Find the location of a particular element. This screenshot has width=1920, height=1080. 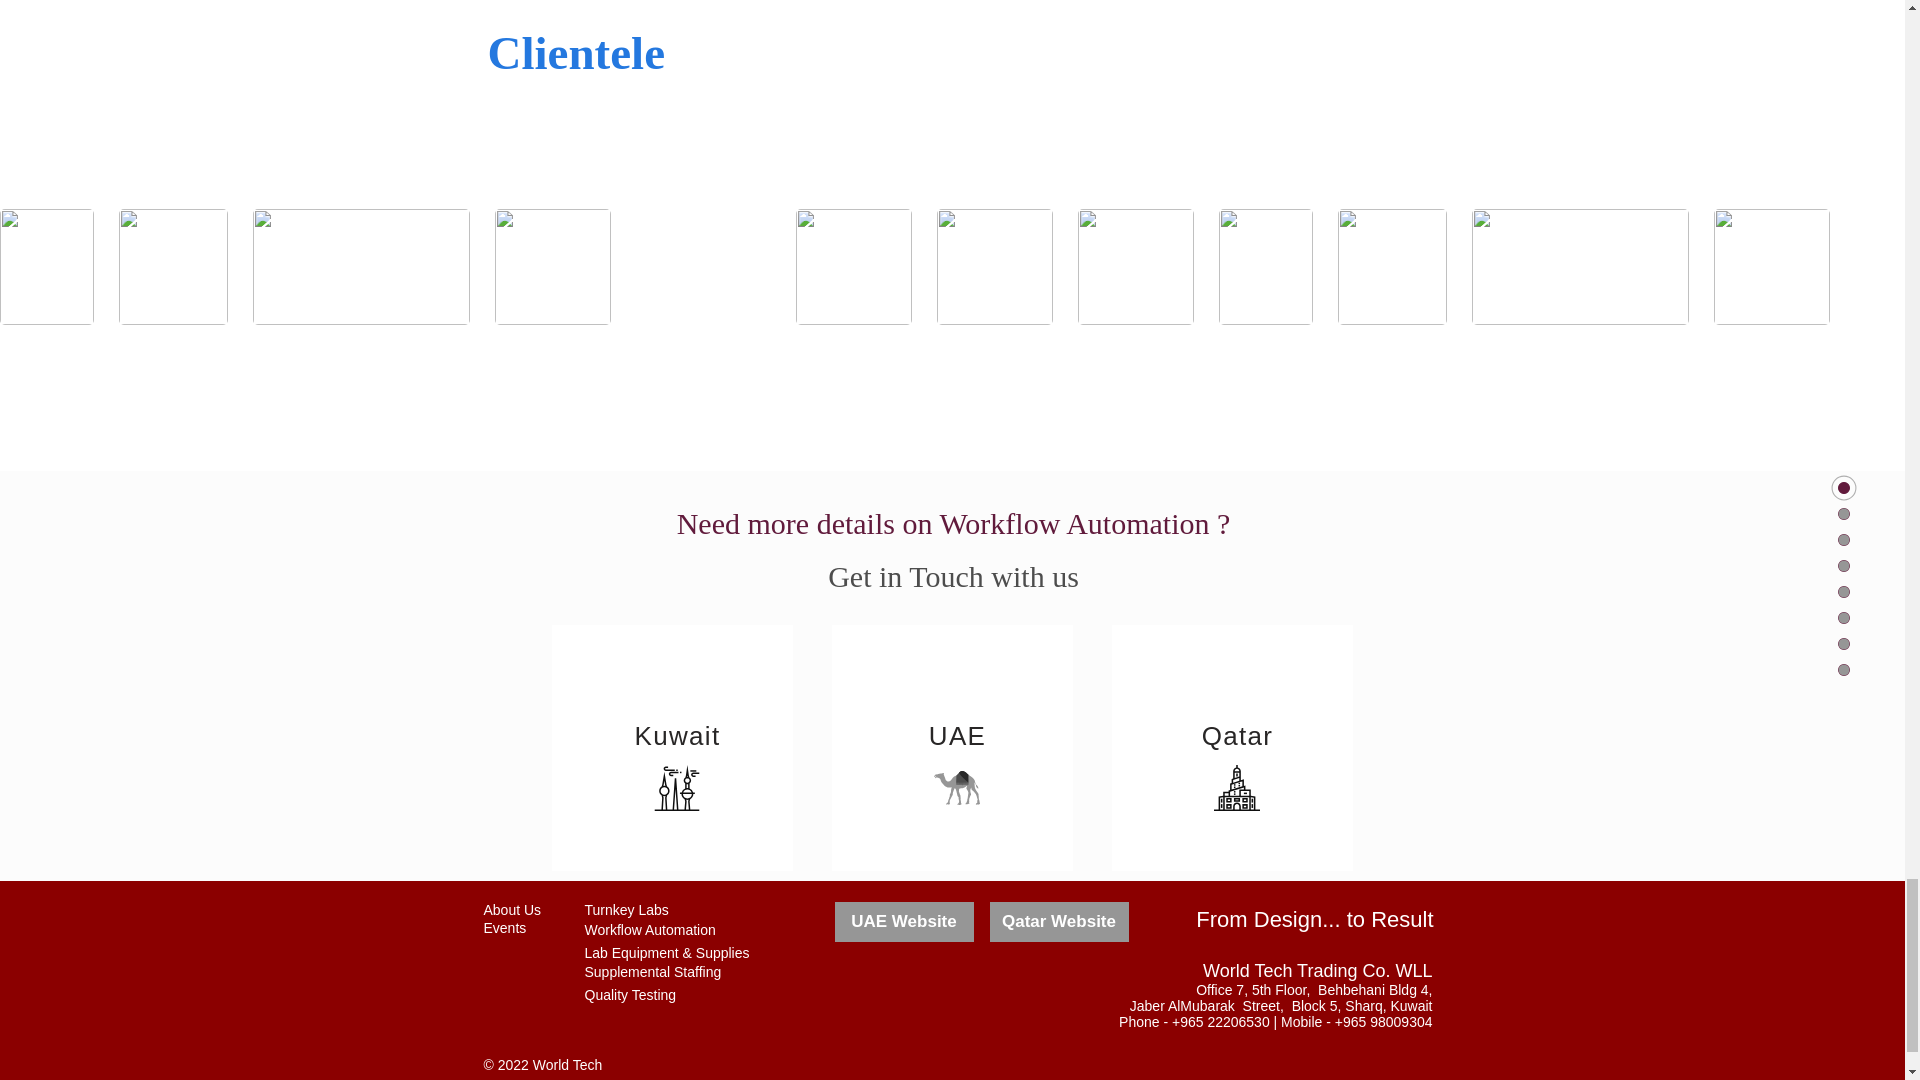

About Us is located at coordinates (512, 910).